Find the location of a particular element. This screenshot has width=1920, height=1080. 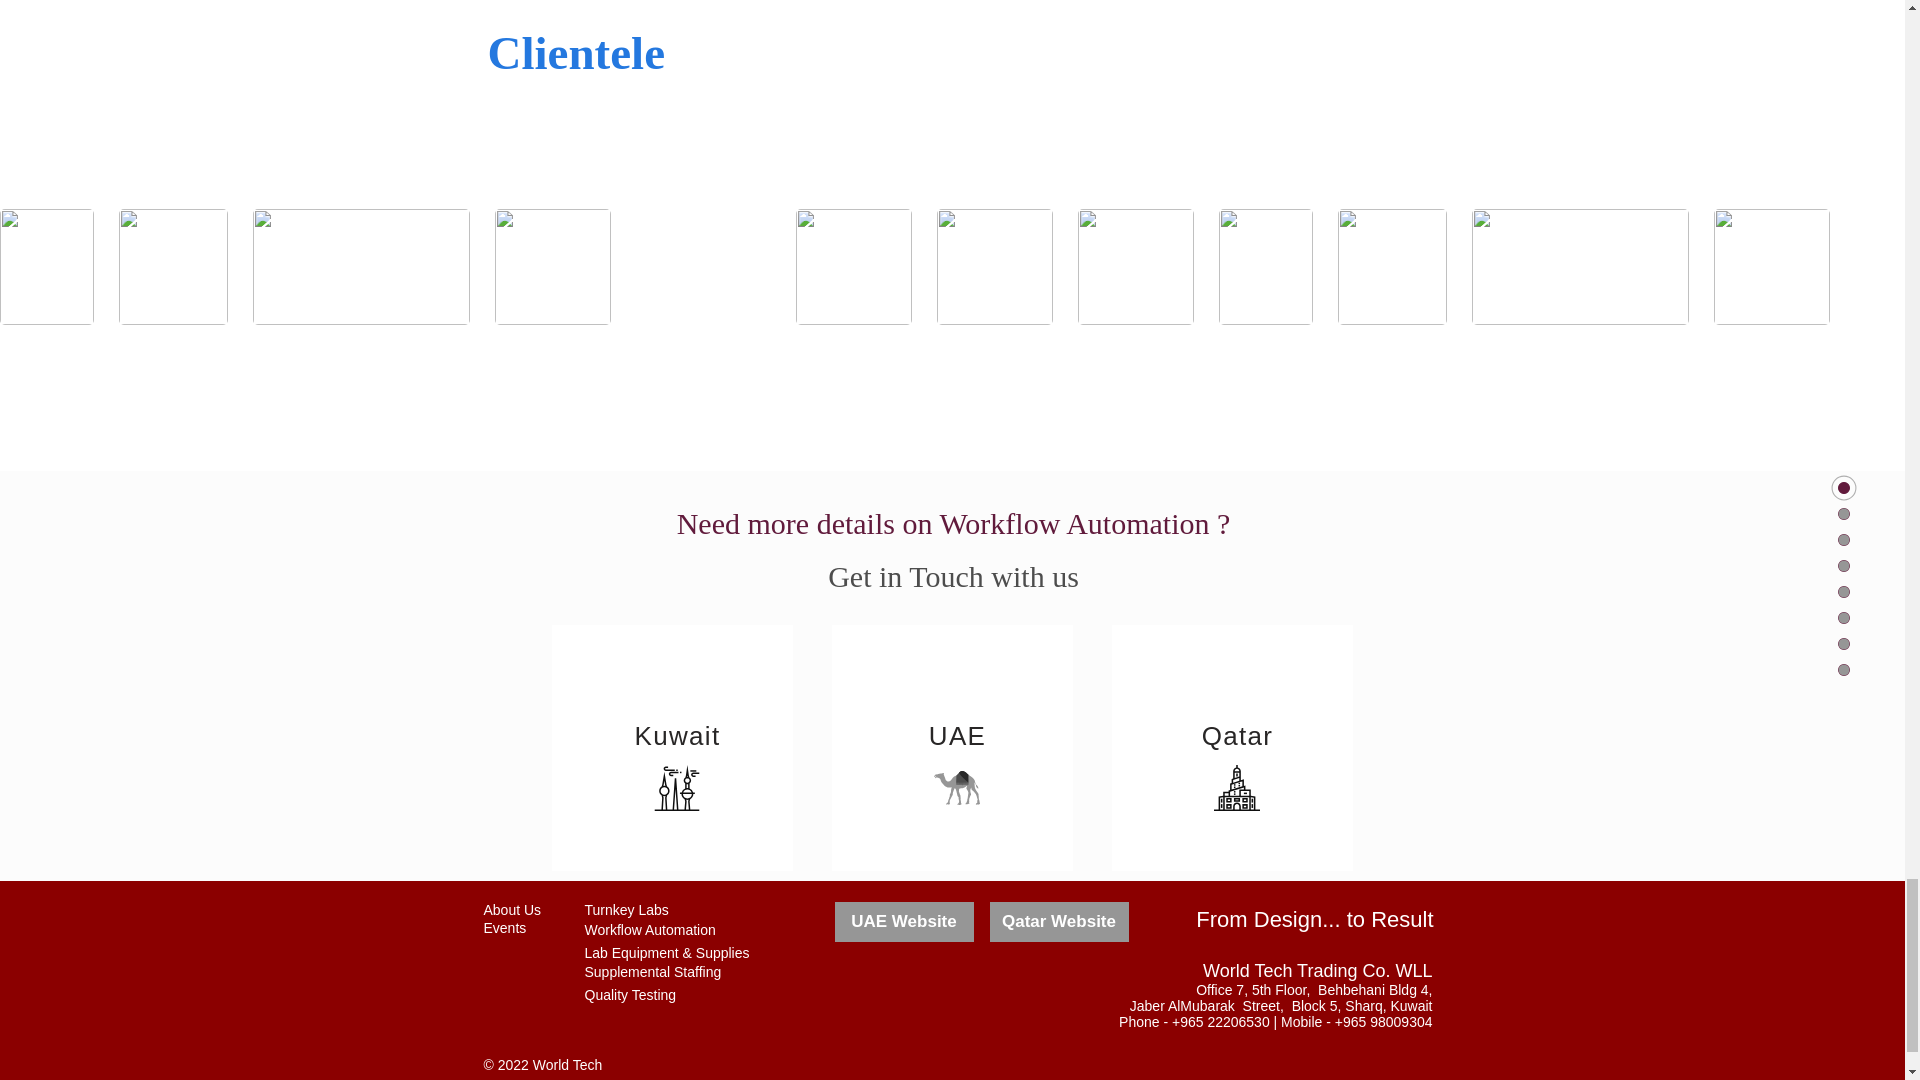

About Us is located at coordinates (512, 910).